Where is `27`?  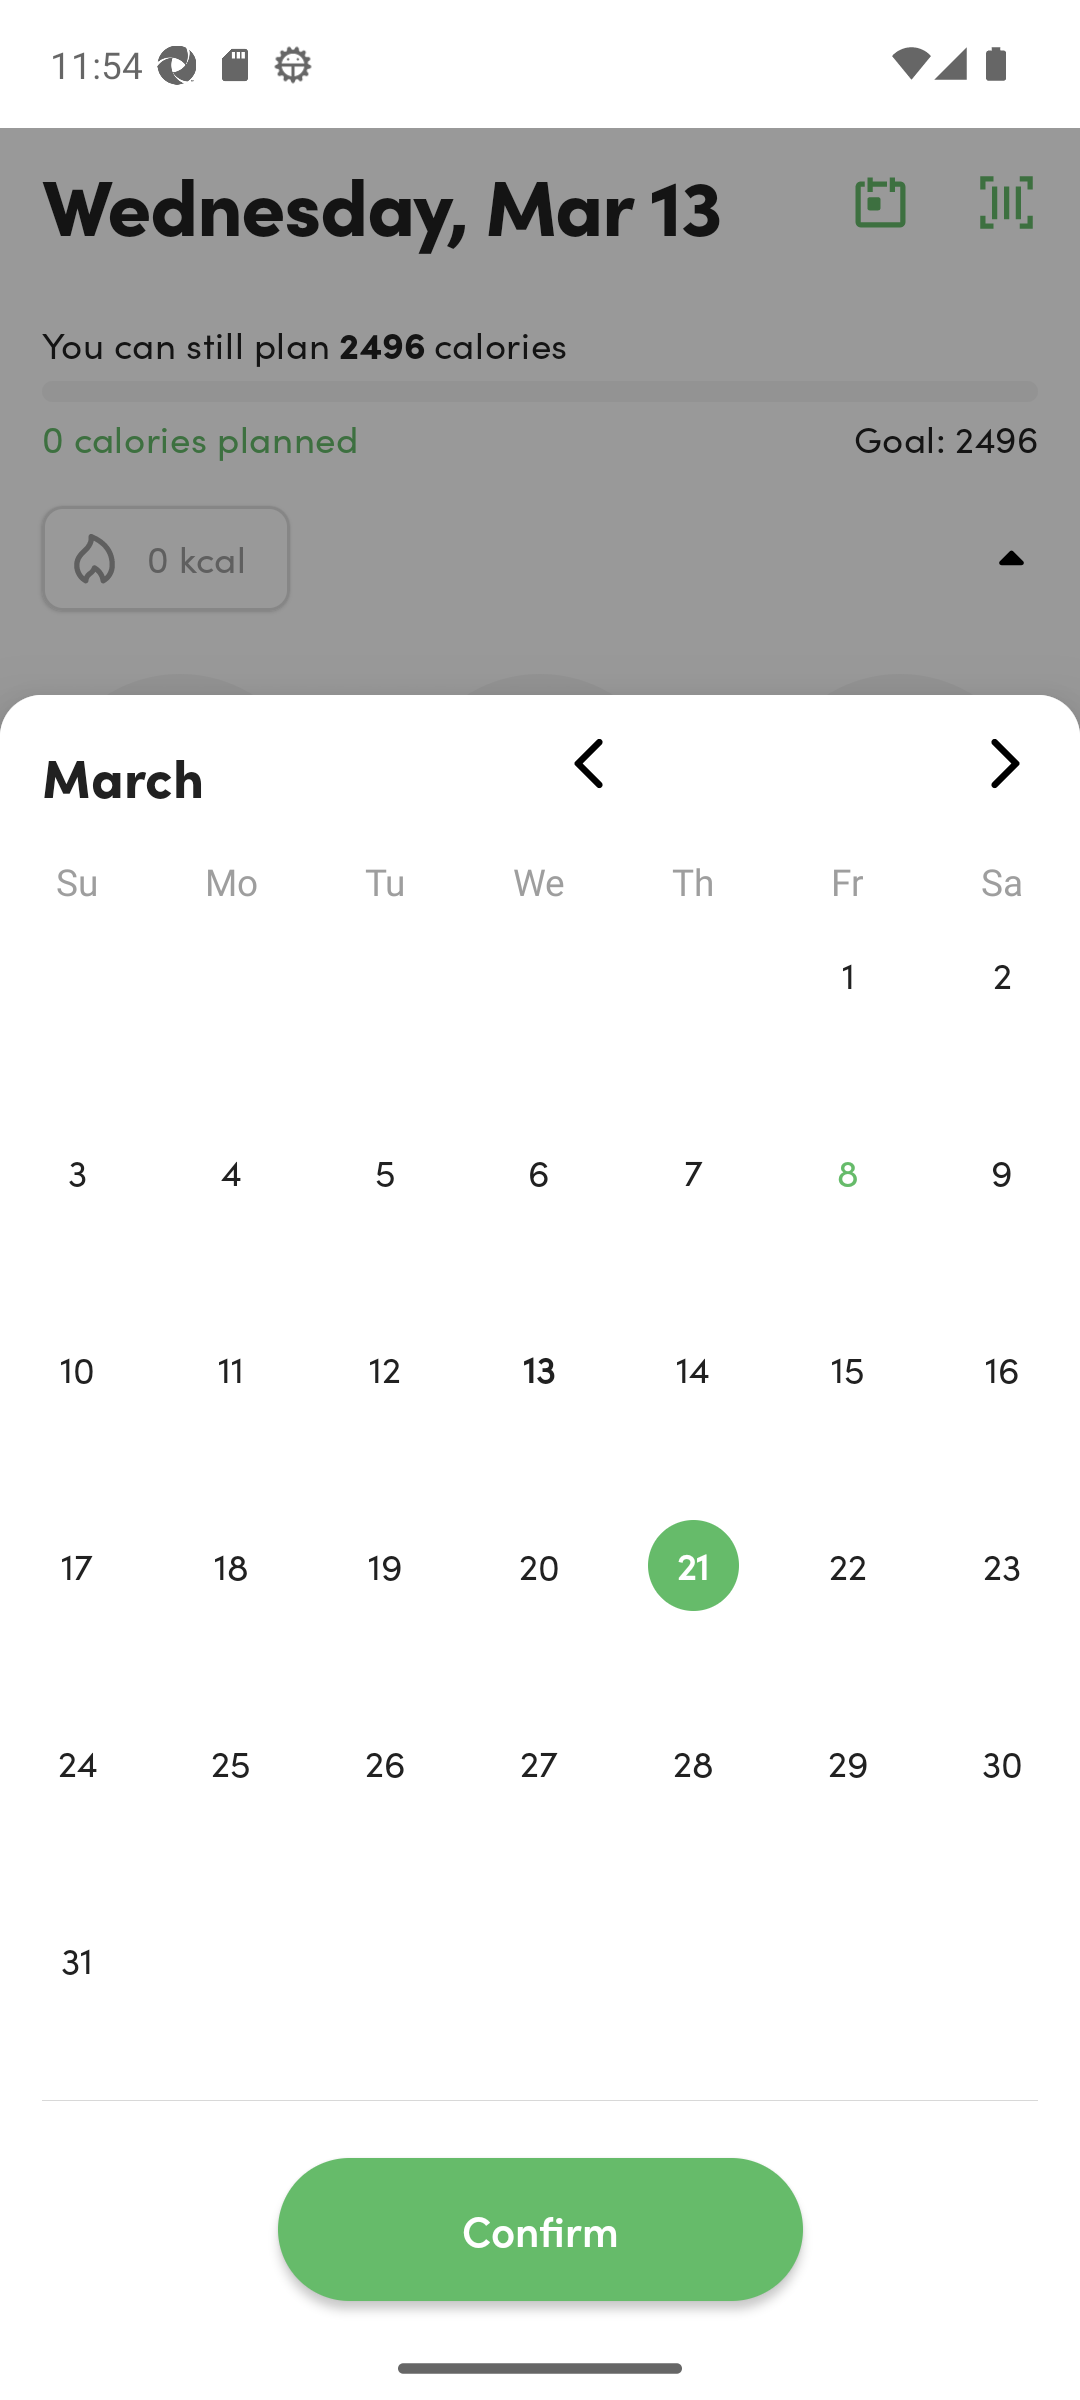
27 is located at coordinates (538, 1804).